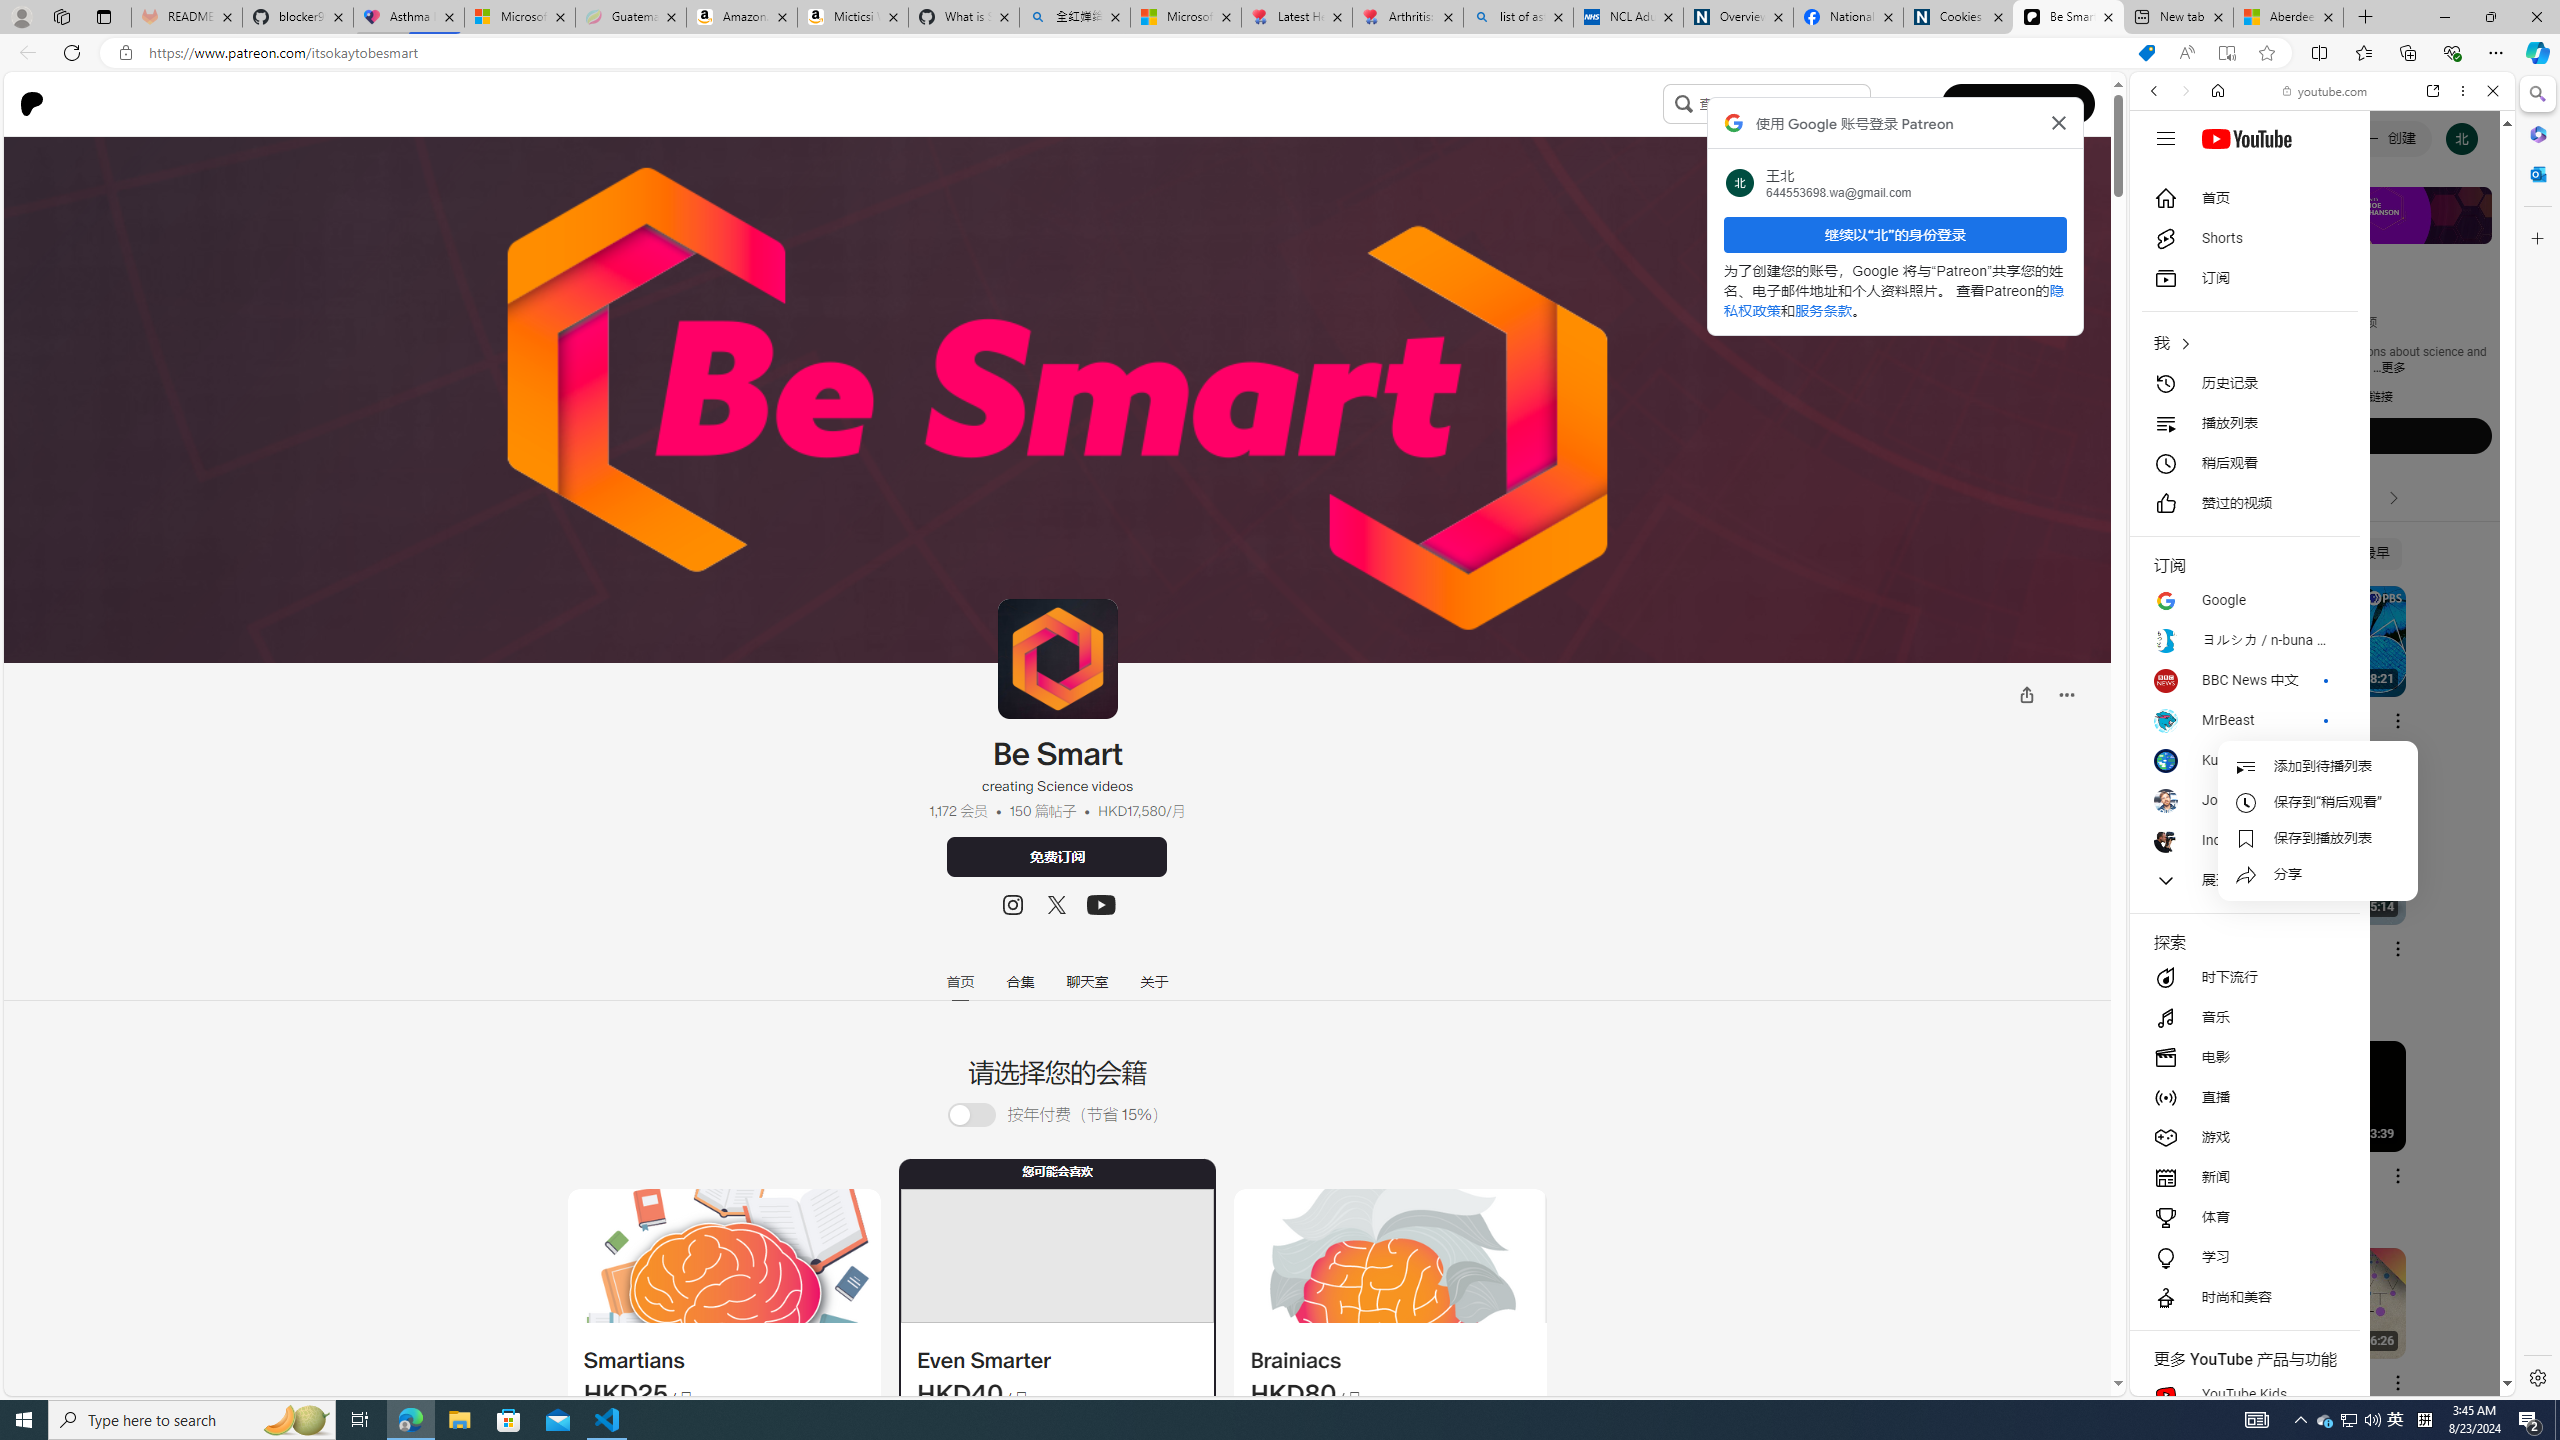  I want to click on Search Filter, Search Tools, so click(2374, 228).